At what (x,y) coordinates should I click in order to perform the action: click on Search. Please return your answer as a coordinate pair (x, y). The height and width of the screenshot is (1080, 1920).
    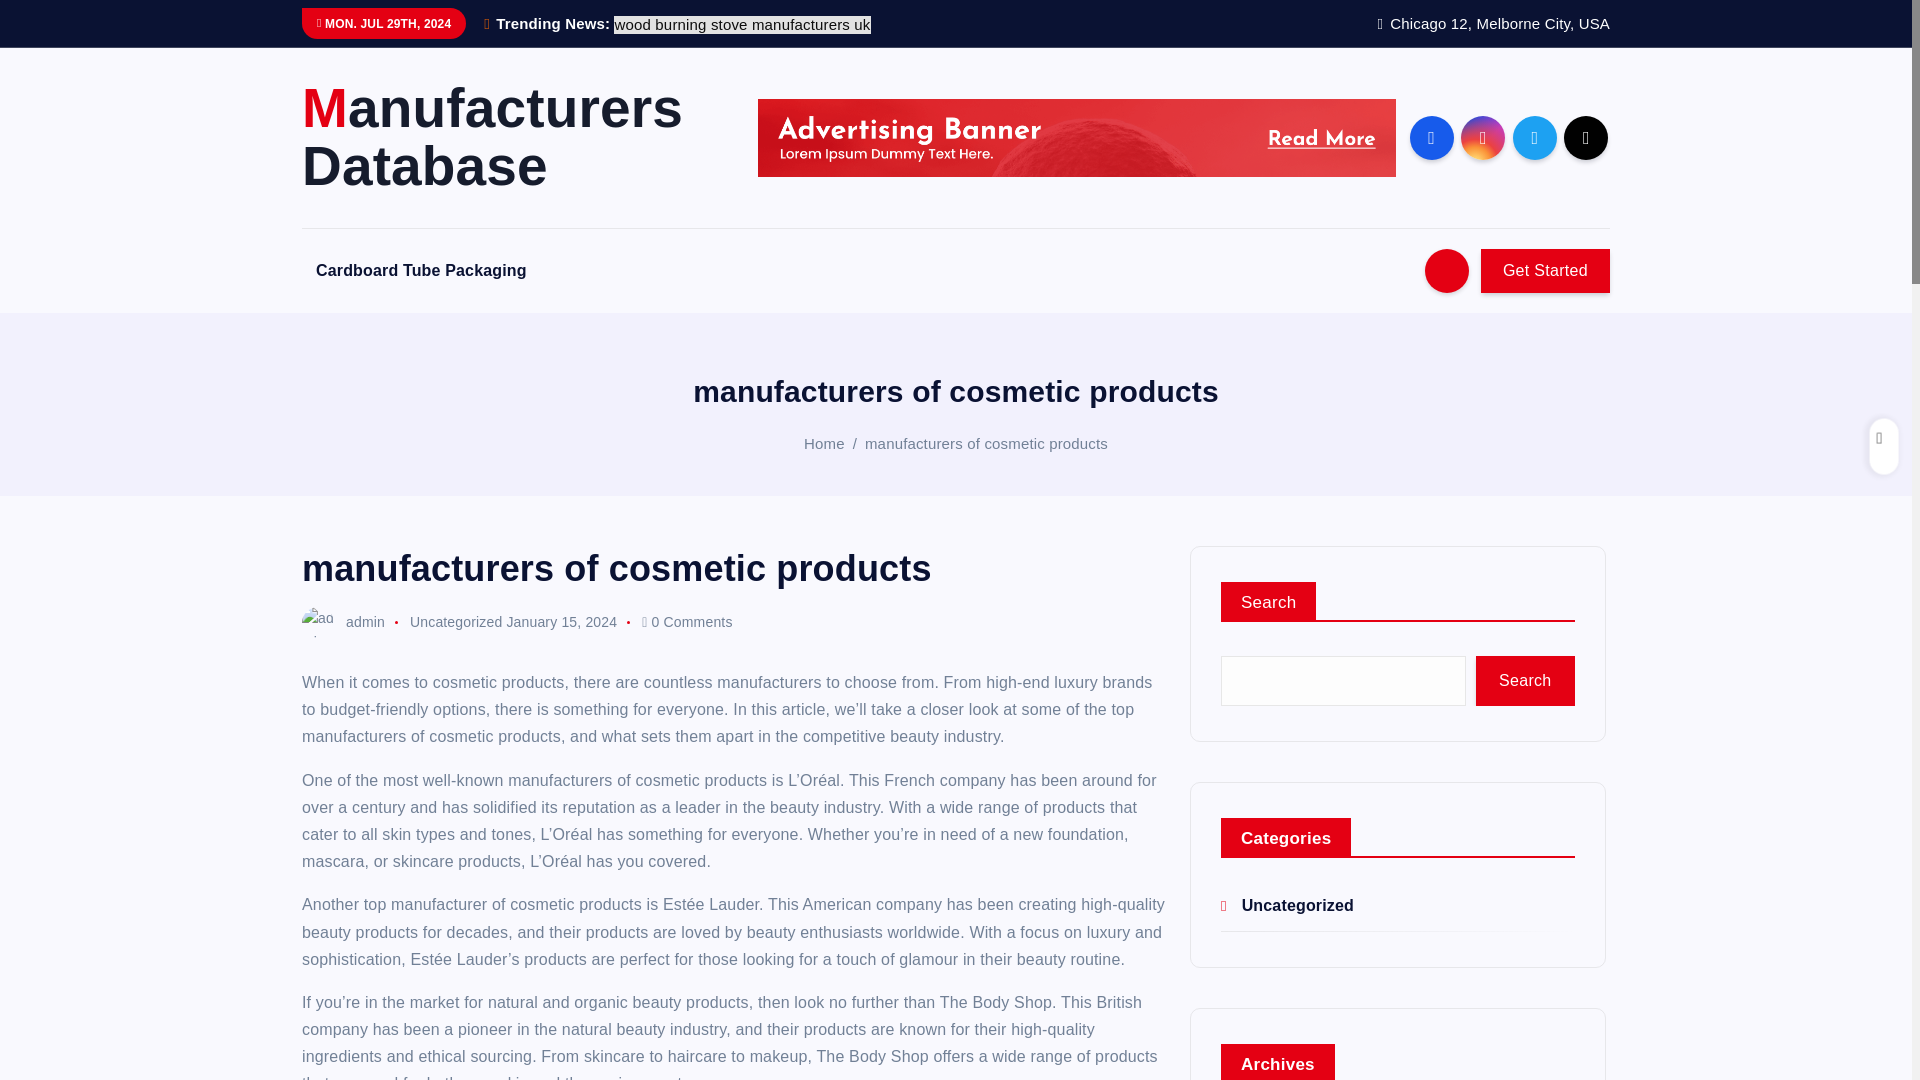
    Looking at the image, I should click on (1525, 680).